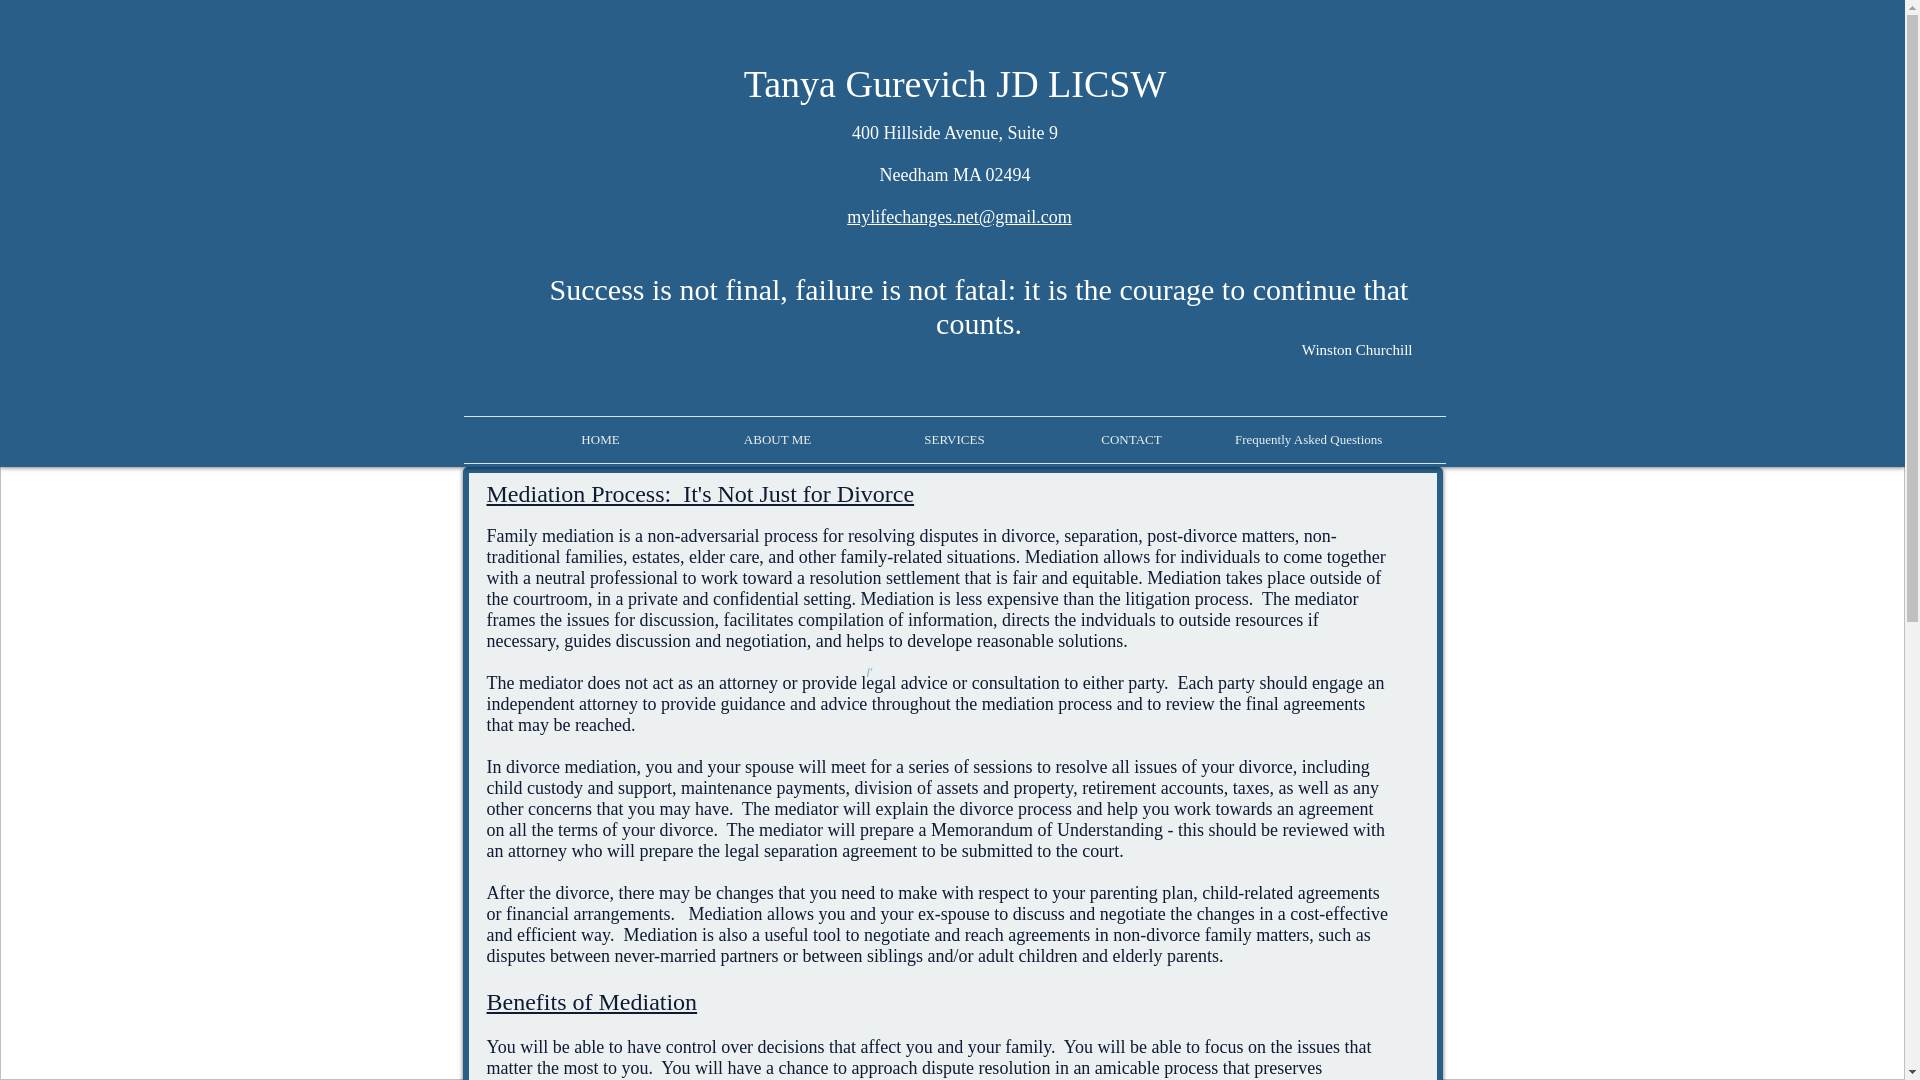 Image resolution: width=1920 pixels, height=1080 pixels. Describe the element at coordinates (1308, 440) in the screenshot. I see `Frequently Asked Questions` at that location.